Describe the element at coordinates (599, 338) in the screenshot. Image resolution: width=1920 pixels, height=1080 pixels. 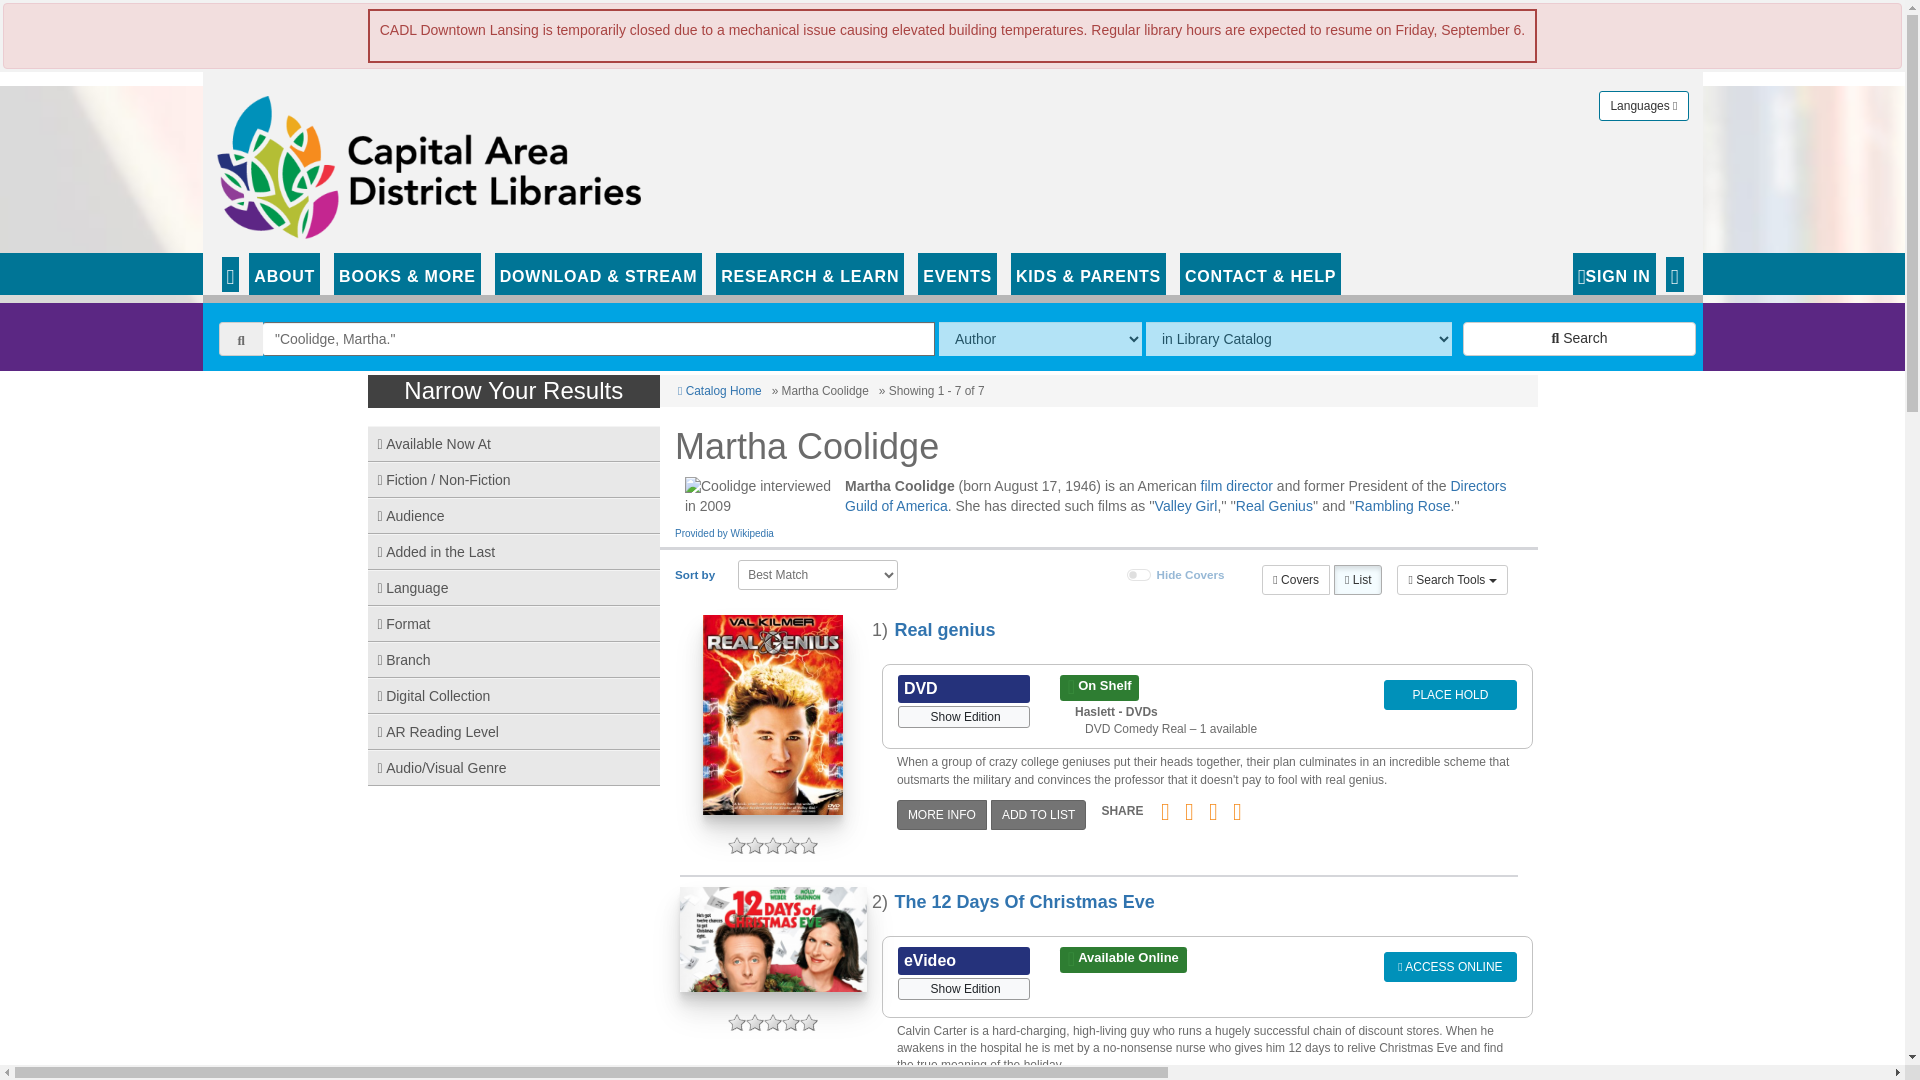
I see `"Coolidge, Martha."` at that location.